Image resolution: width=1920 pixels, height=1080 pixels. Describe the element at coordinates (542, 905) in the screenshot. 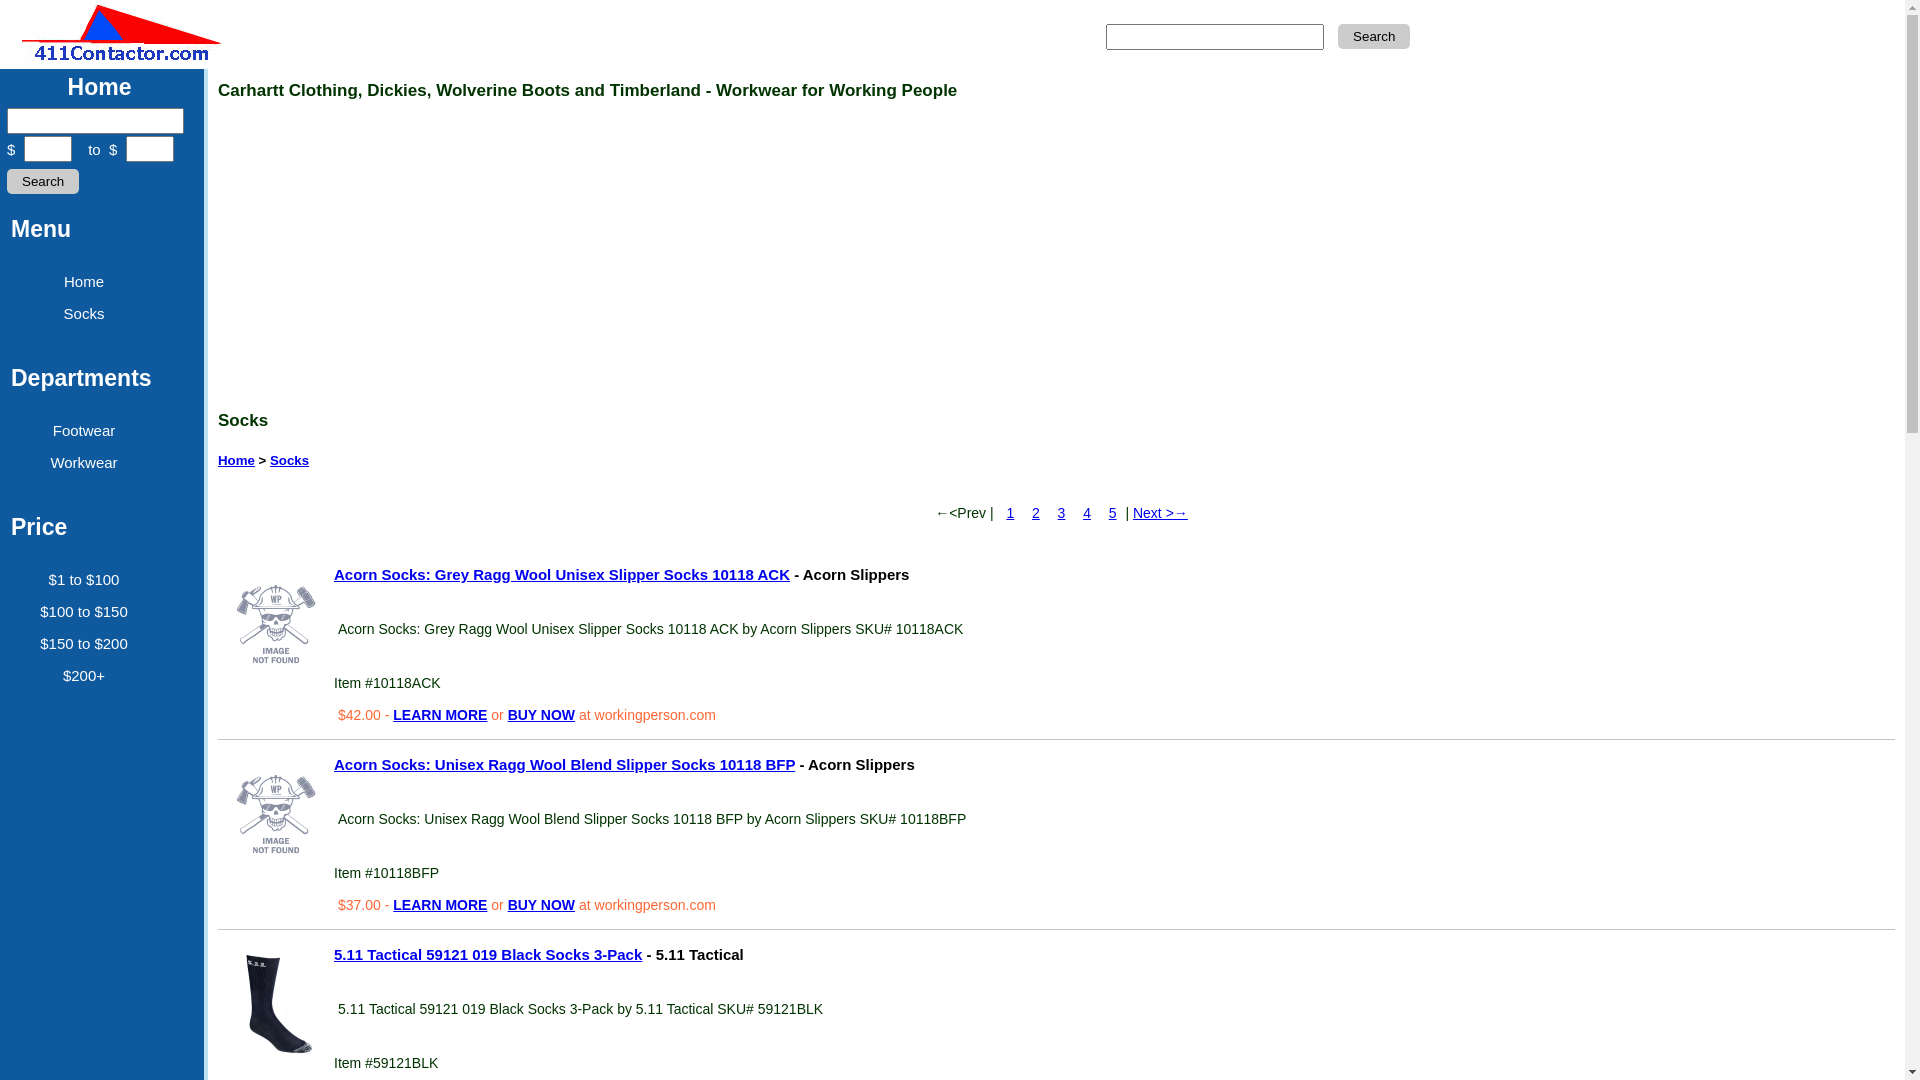

I see `BUY NOW` at that location.